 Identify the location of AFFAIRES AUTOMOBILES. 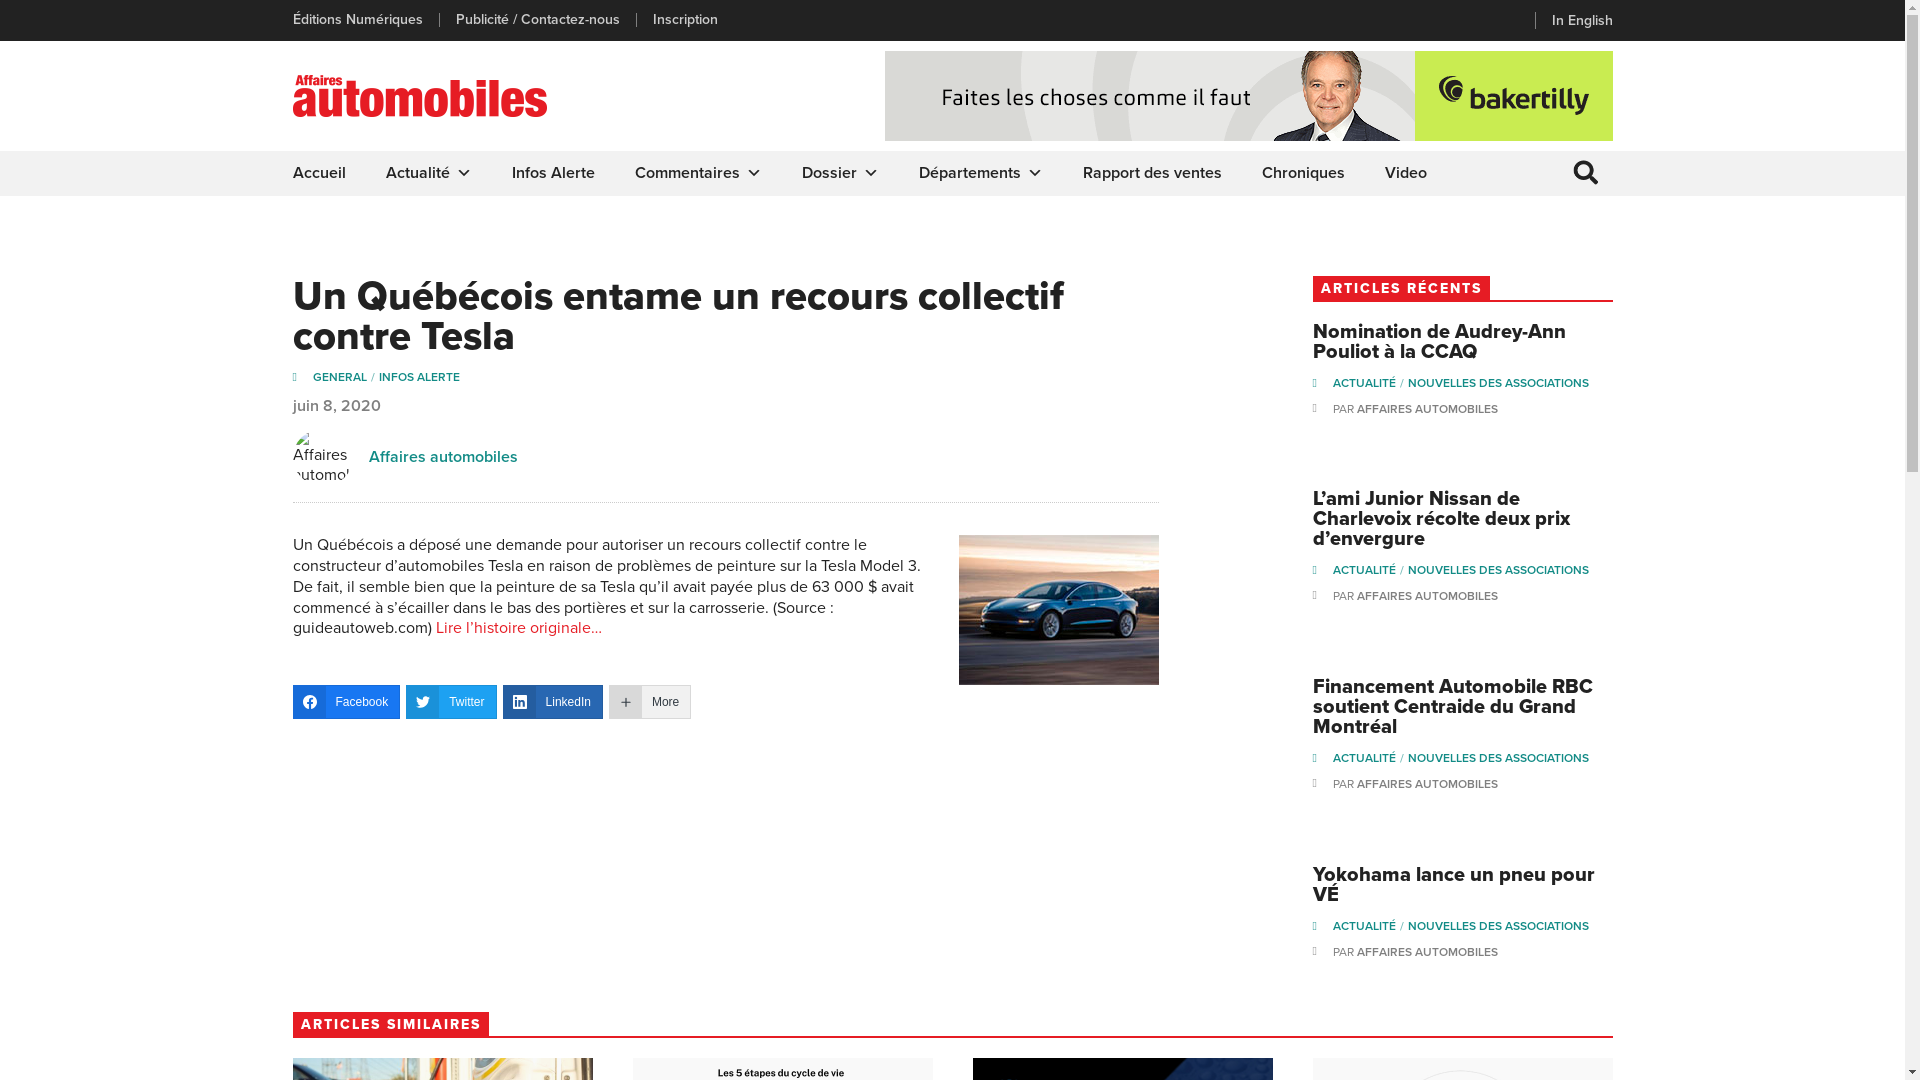
(1426, 596).